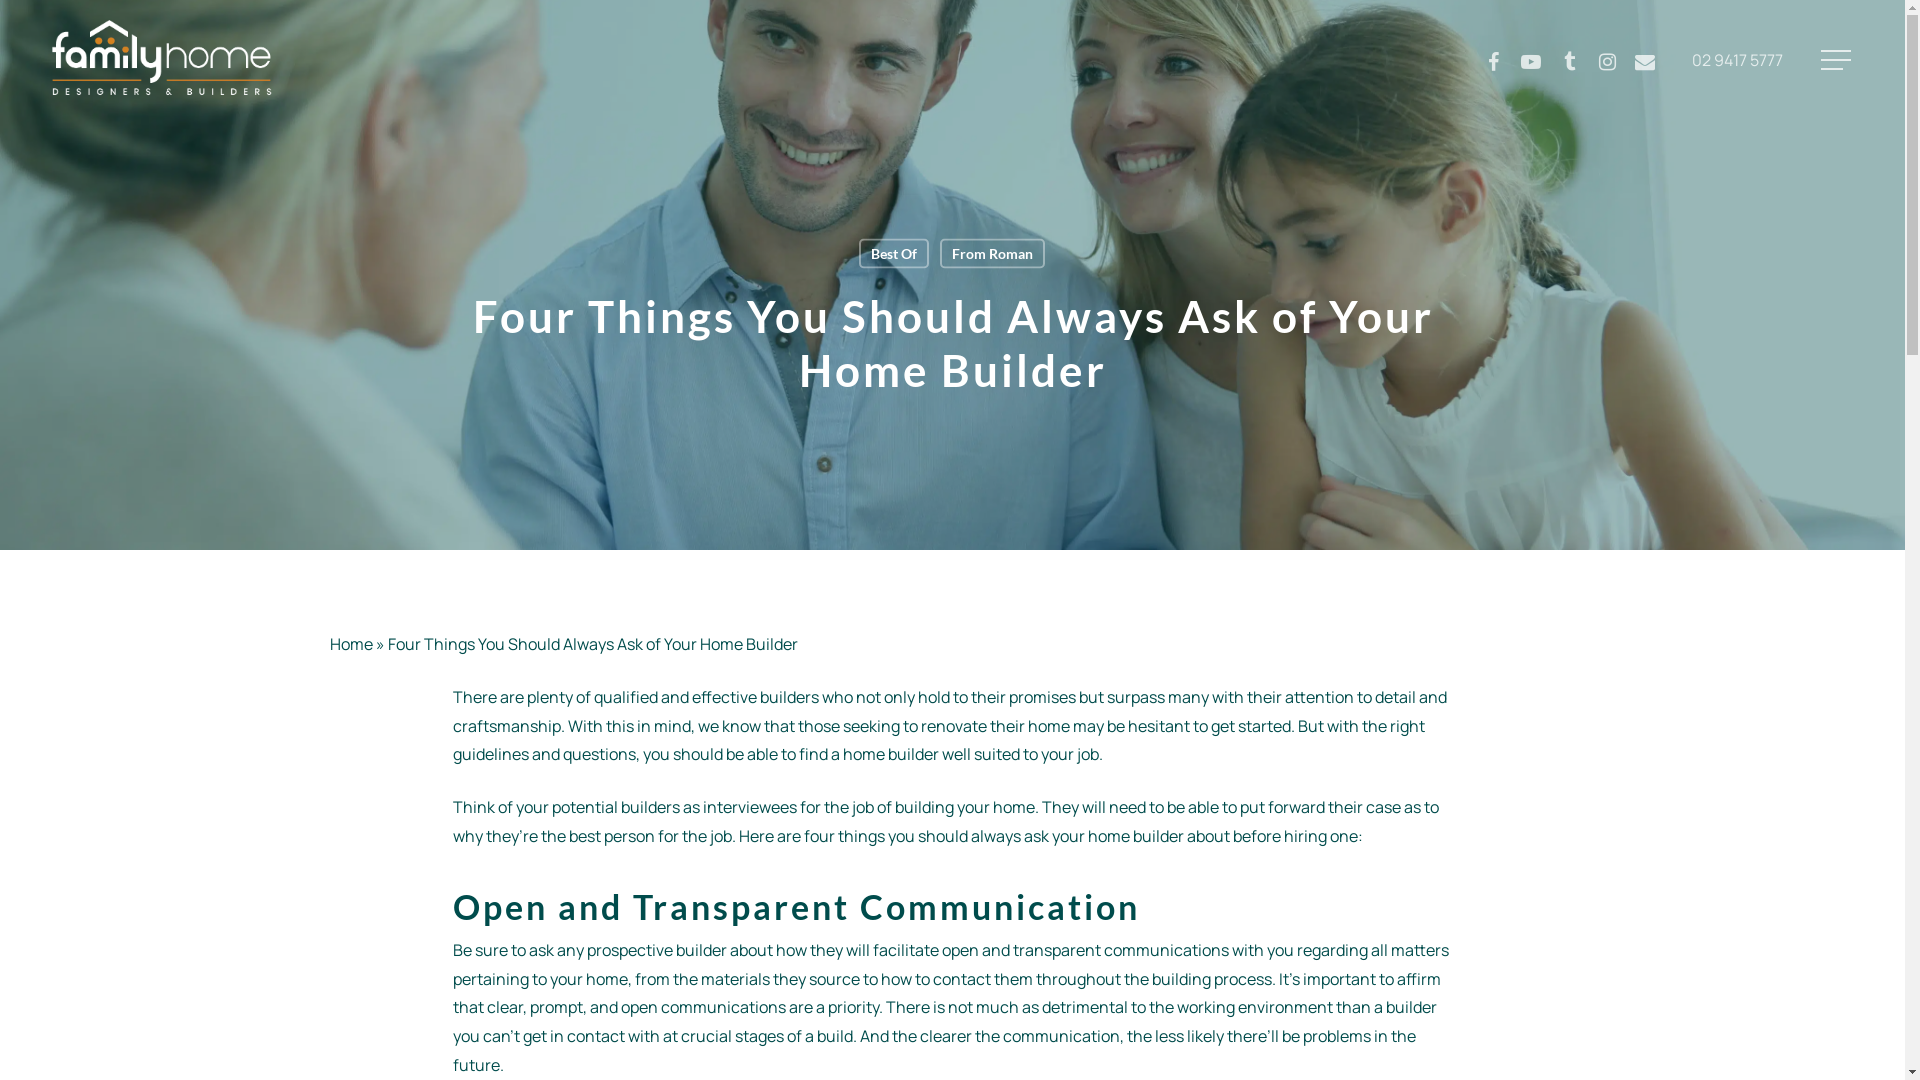  What do you see at coordinates (992, 253) in the screenshot?
I see `From Roman` at bounding box center [992, 253].